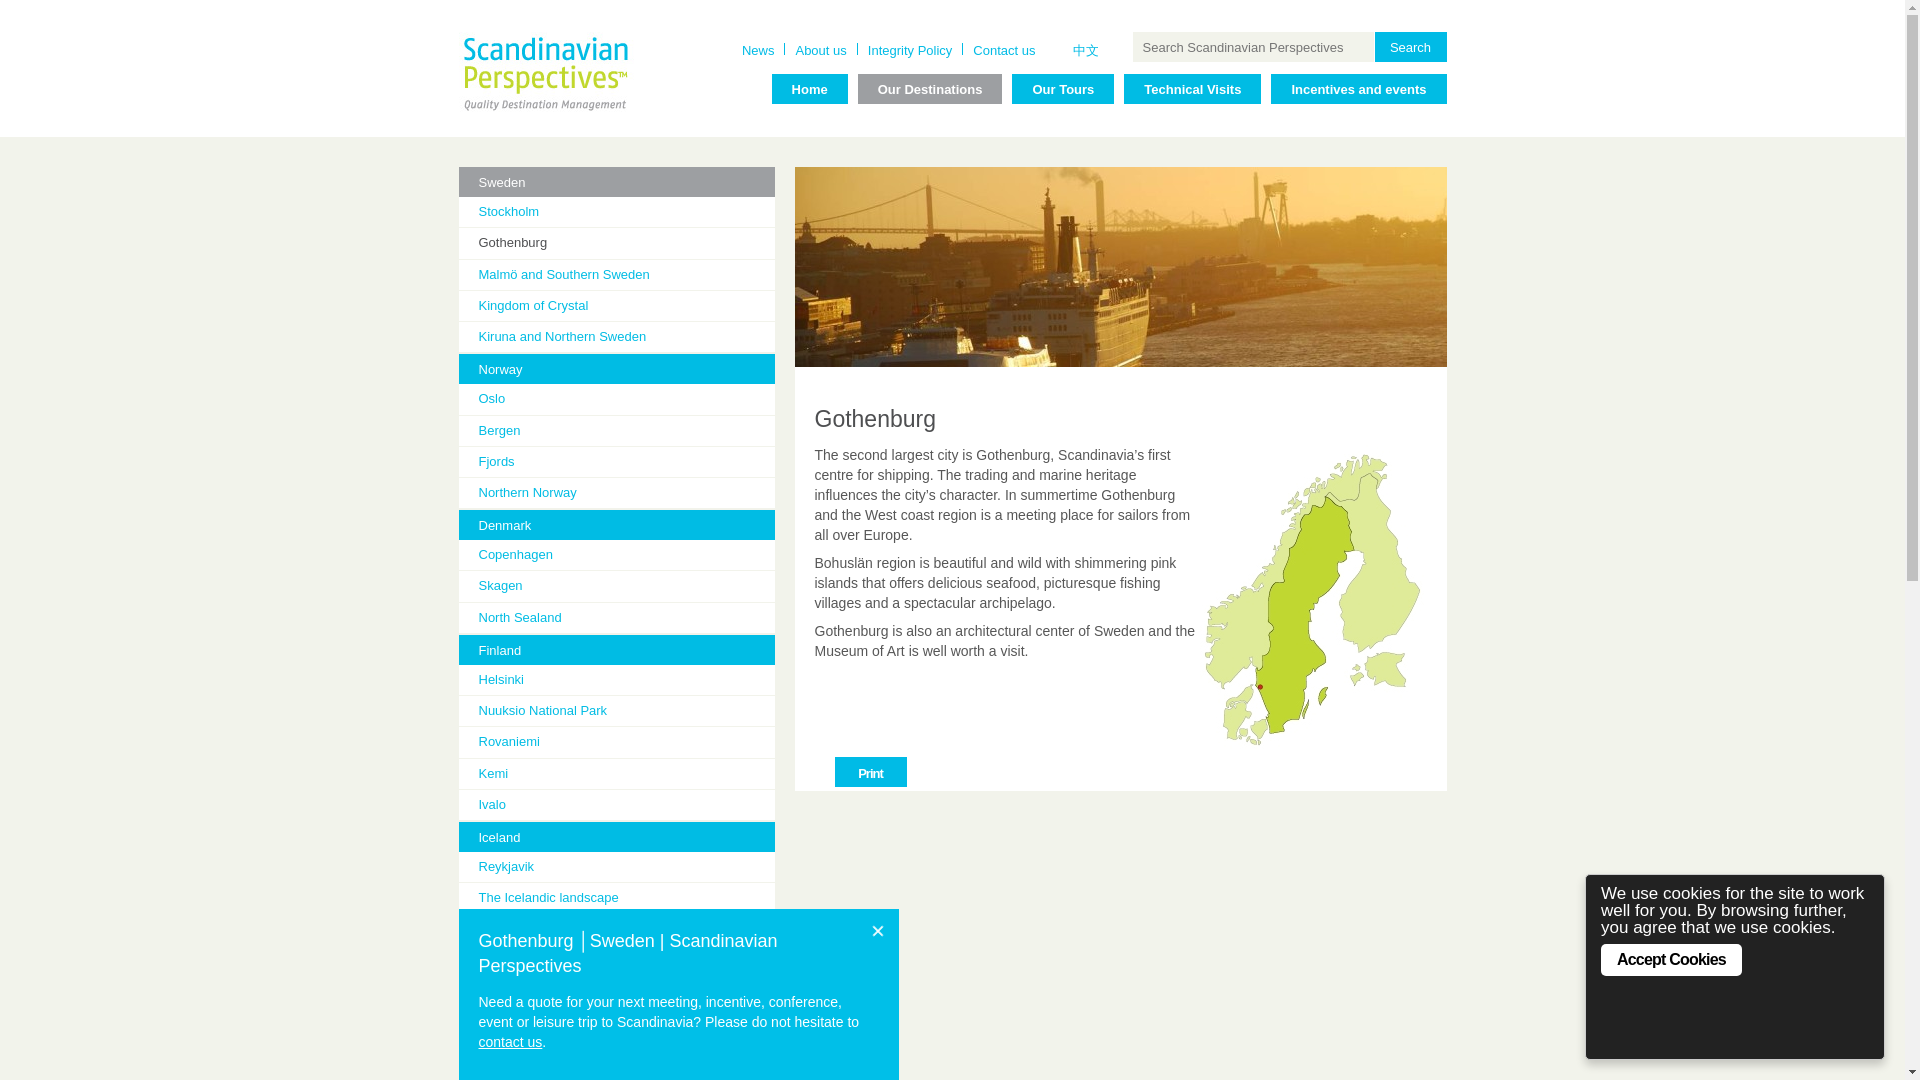  I want to click on Kemi, so click(626, 774).